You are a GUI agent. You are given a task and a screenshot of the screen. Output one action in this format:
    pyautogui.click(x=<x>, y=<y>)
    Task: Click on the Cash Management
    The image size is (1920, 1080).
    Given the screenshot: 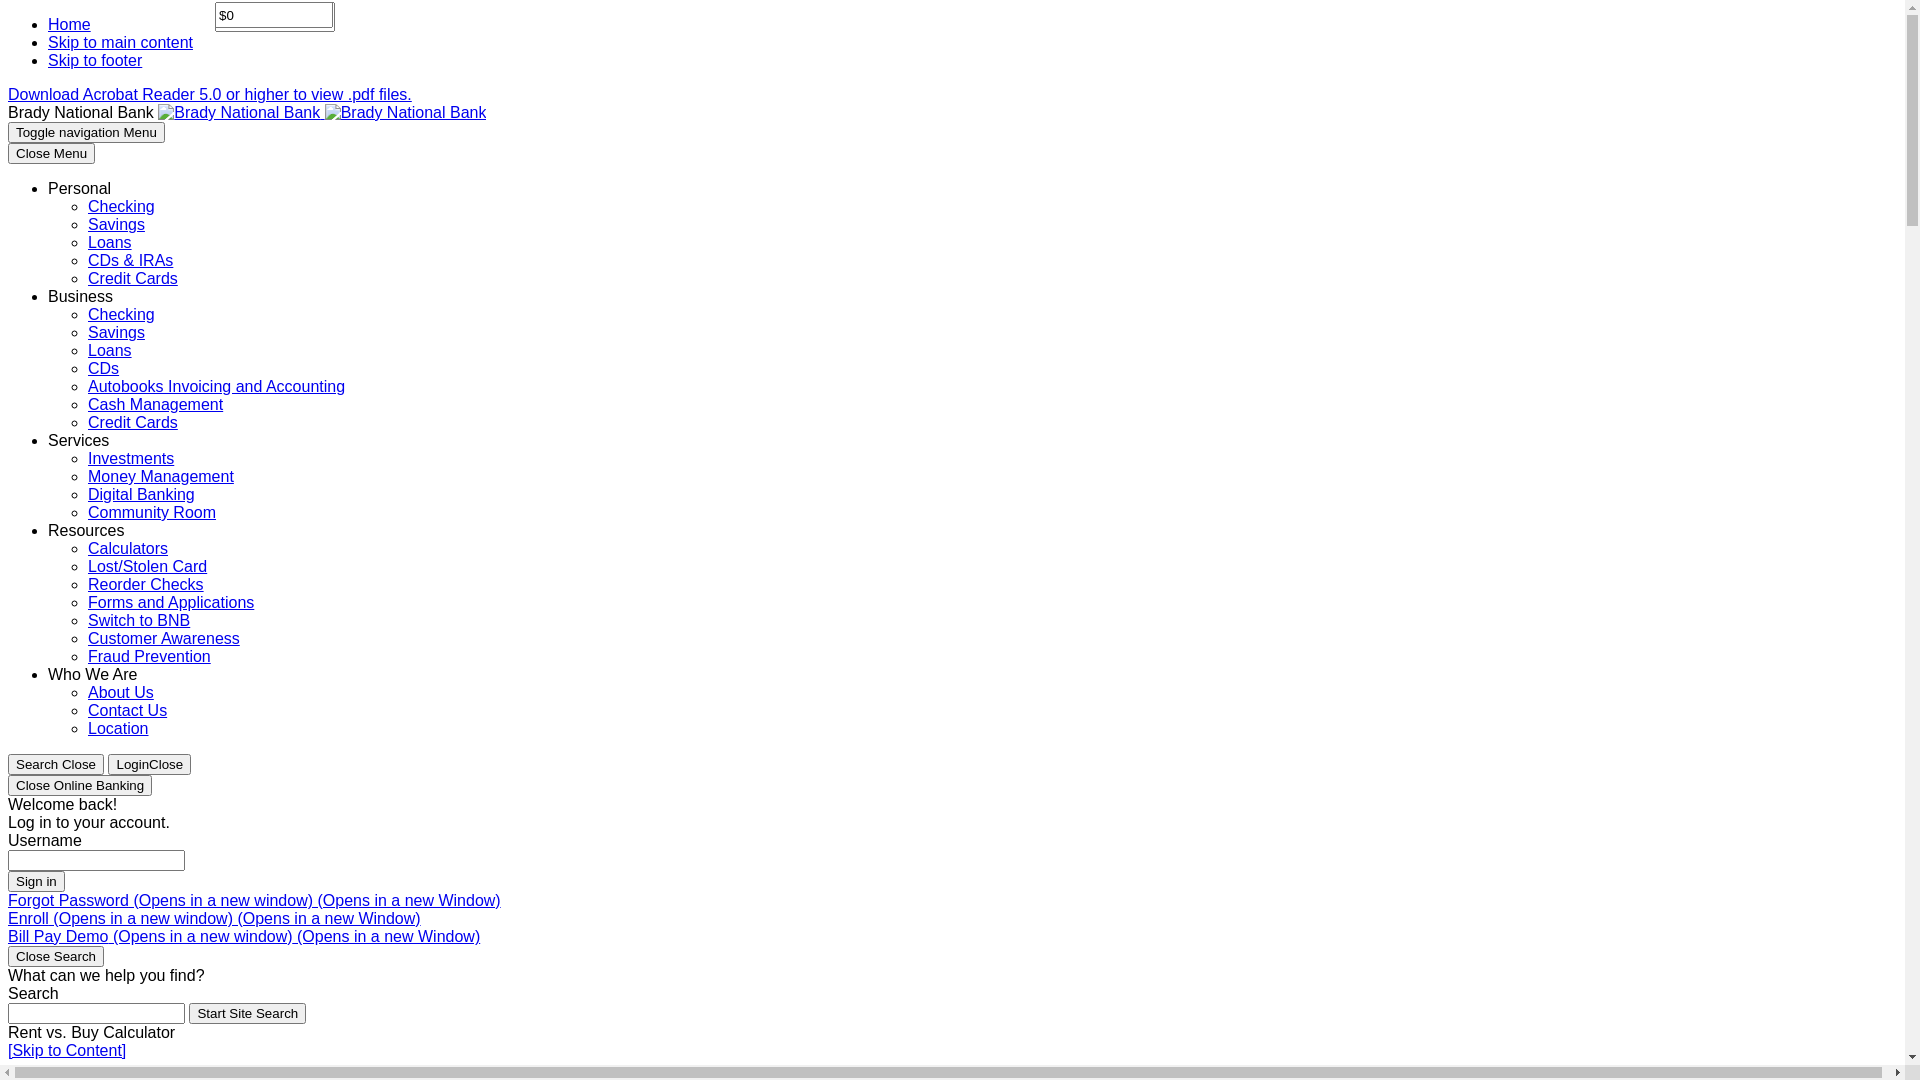 What is the action you would take?
    pyautogui.click(x=156, y=404)
    